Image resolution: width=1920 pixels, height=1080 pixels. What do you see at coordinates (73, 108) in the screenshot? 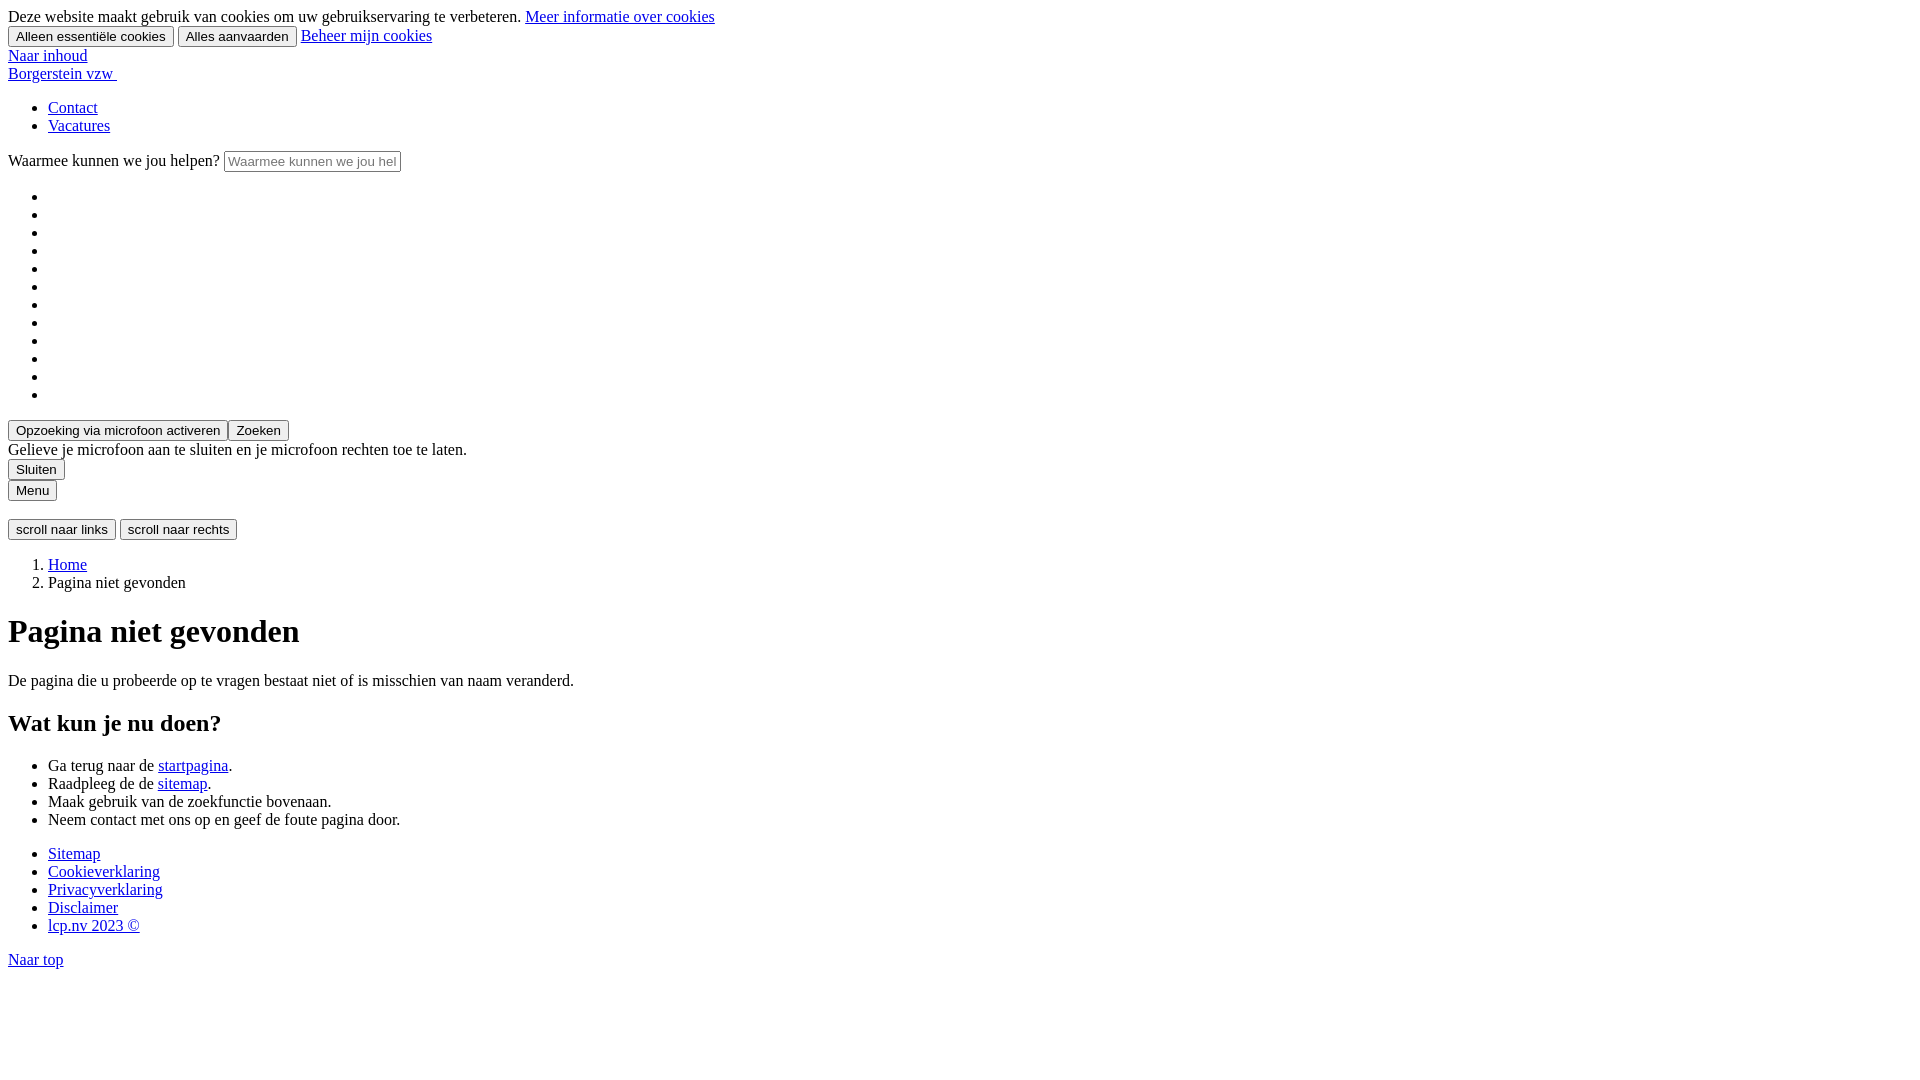
I see `Contact` at bounding box center [73, 108].